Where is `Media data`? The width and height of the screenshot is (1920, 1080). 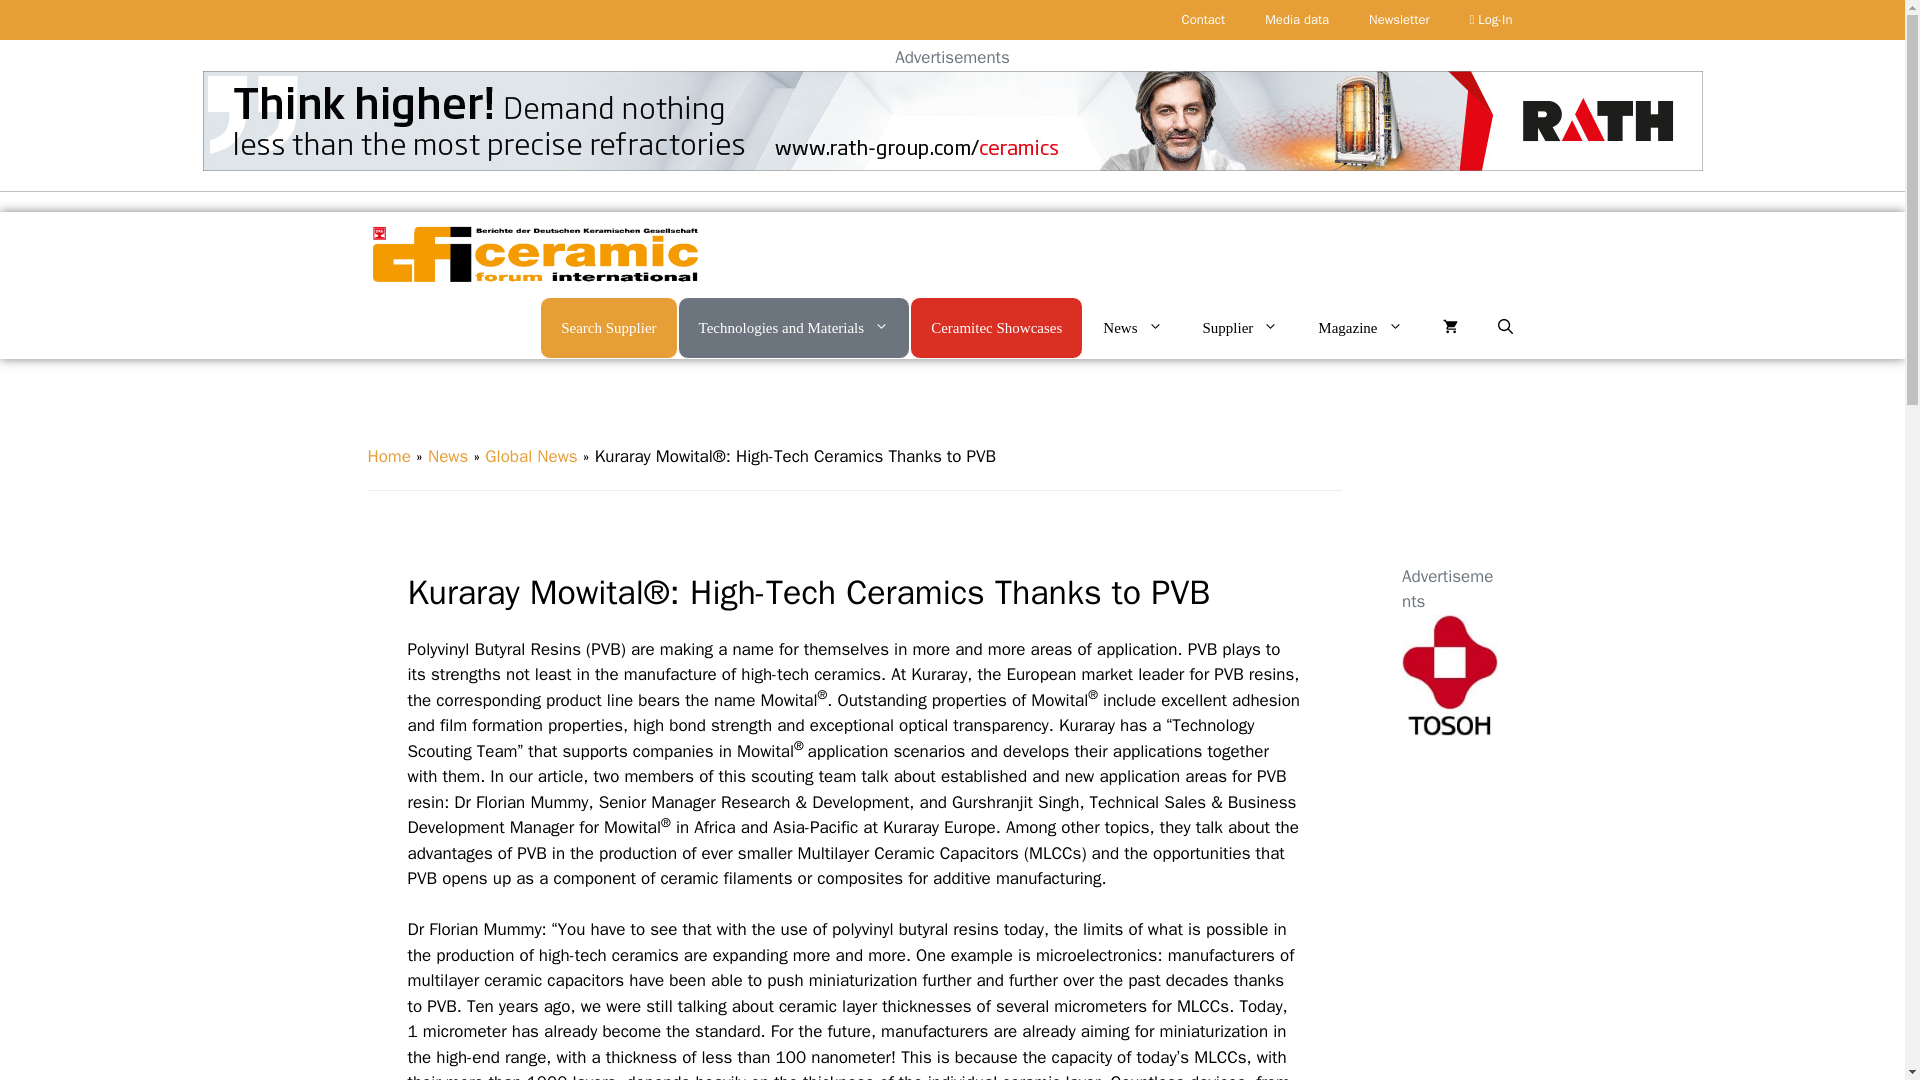 Media data is located at coordinates (1296, 20).